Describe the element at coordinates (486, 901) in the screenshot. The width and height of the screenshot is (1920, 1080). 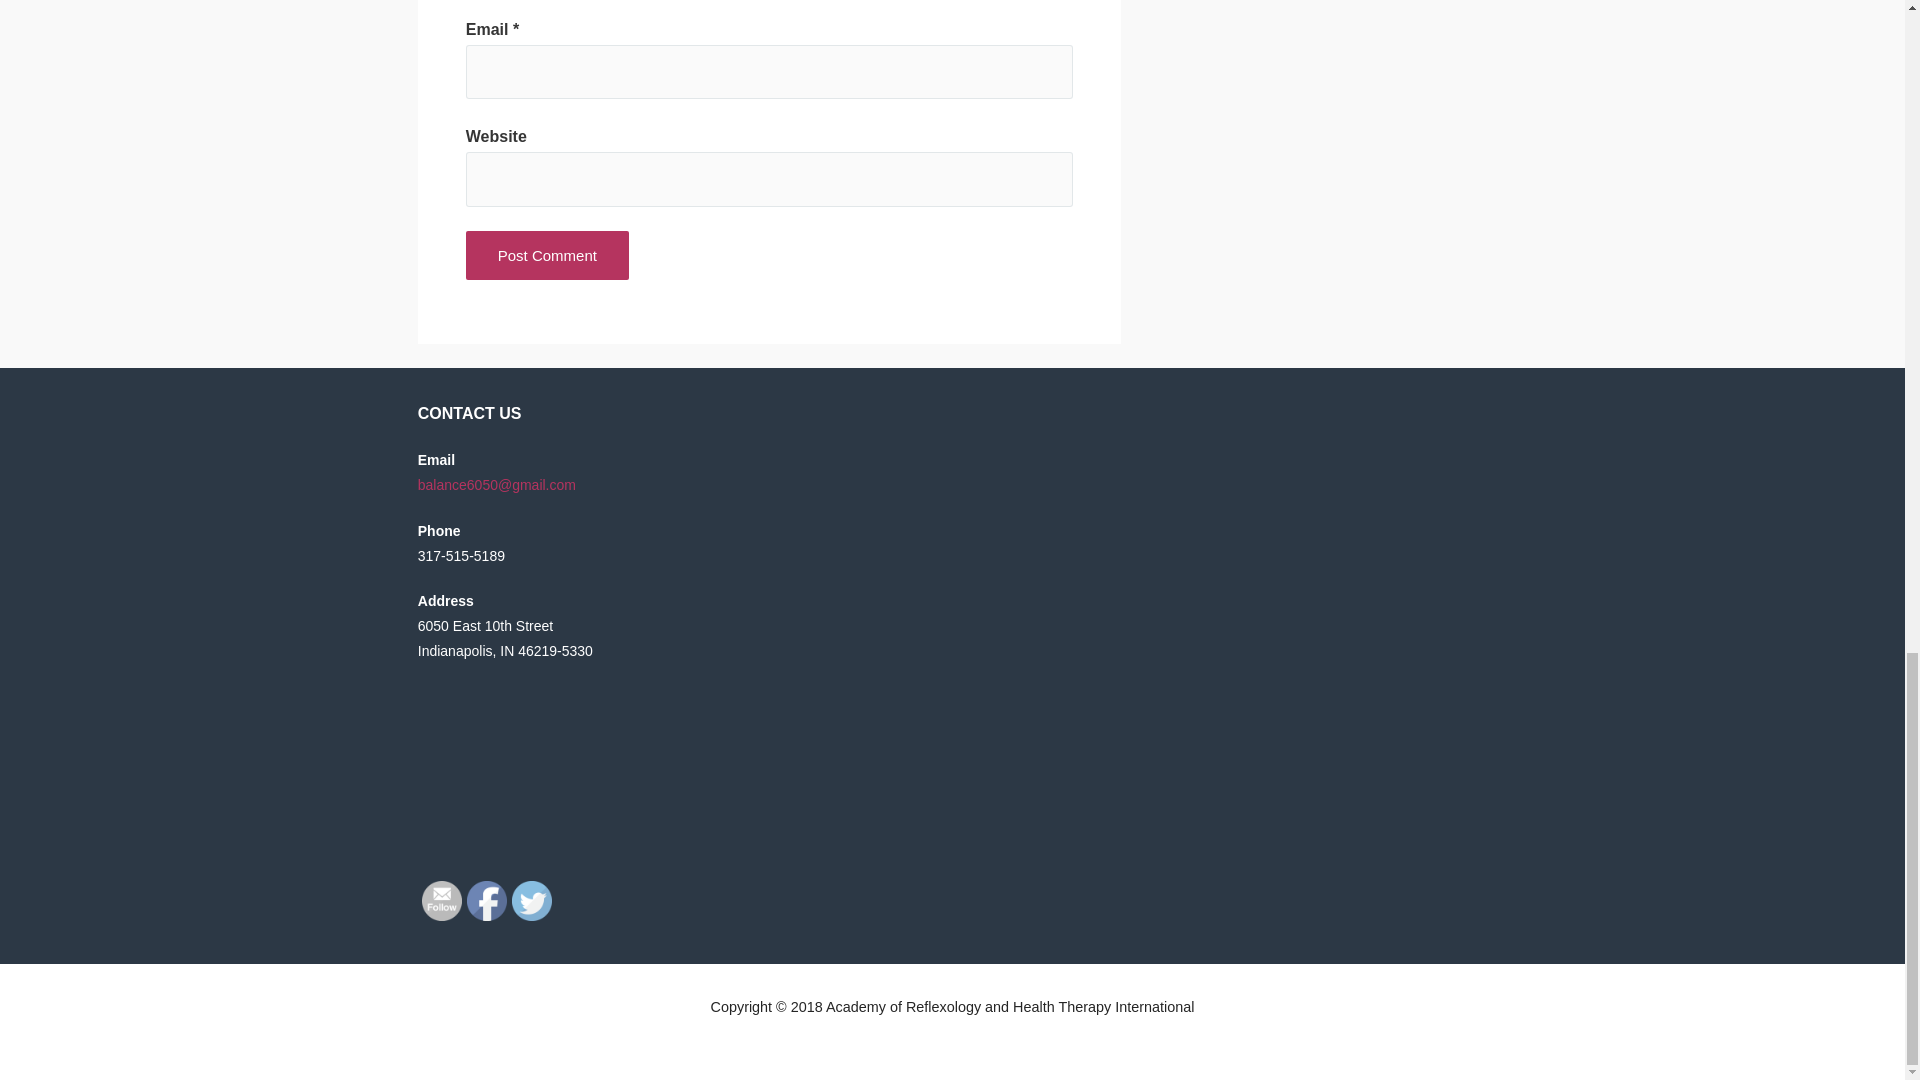
I see `Facebook` at that location.